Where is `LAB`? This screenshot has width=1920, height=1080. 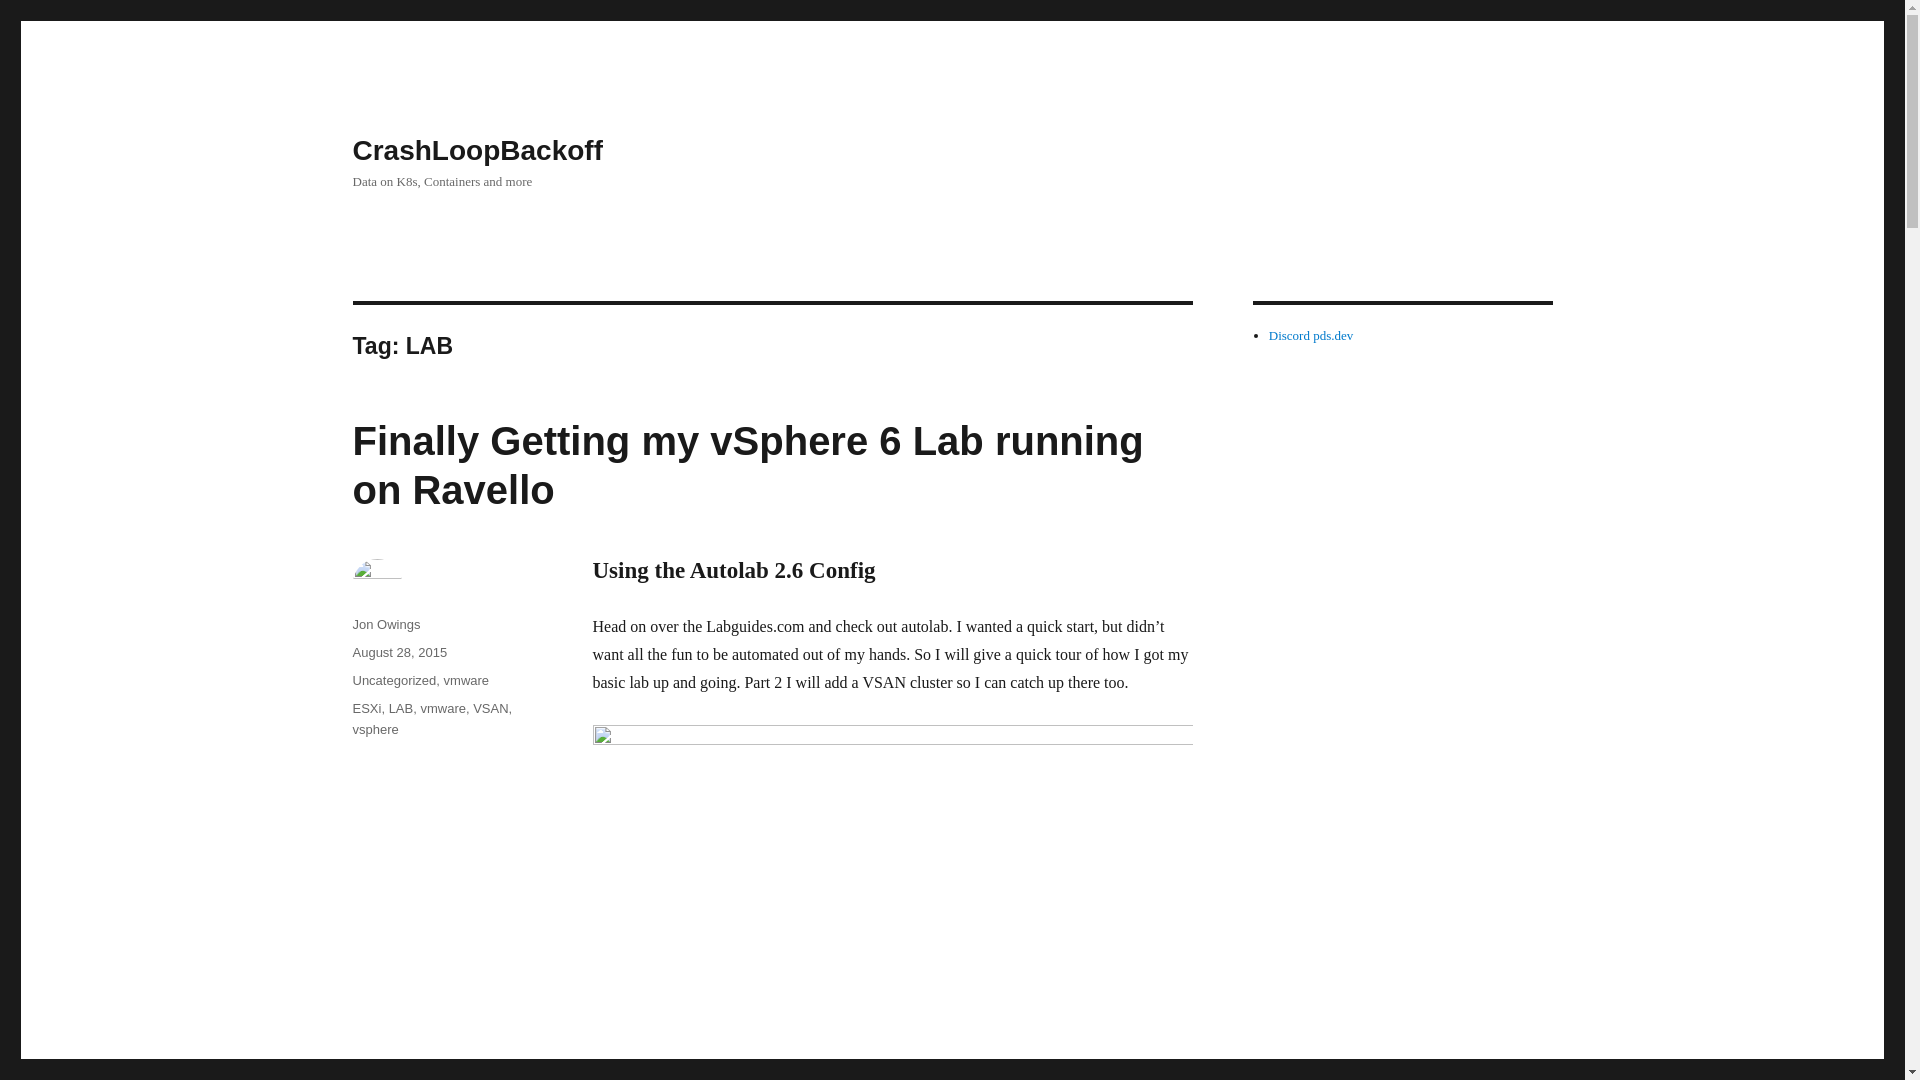 LAB is located at coordinates (402, 708).